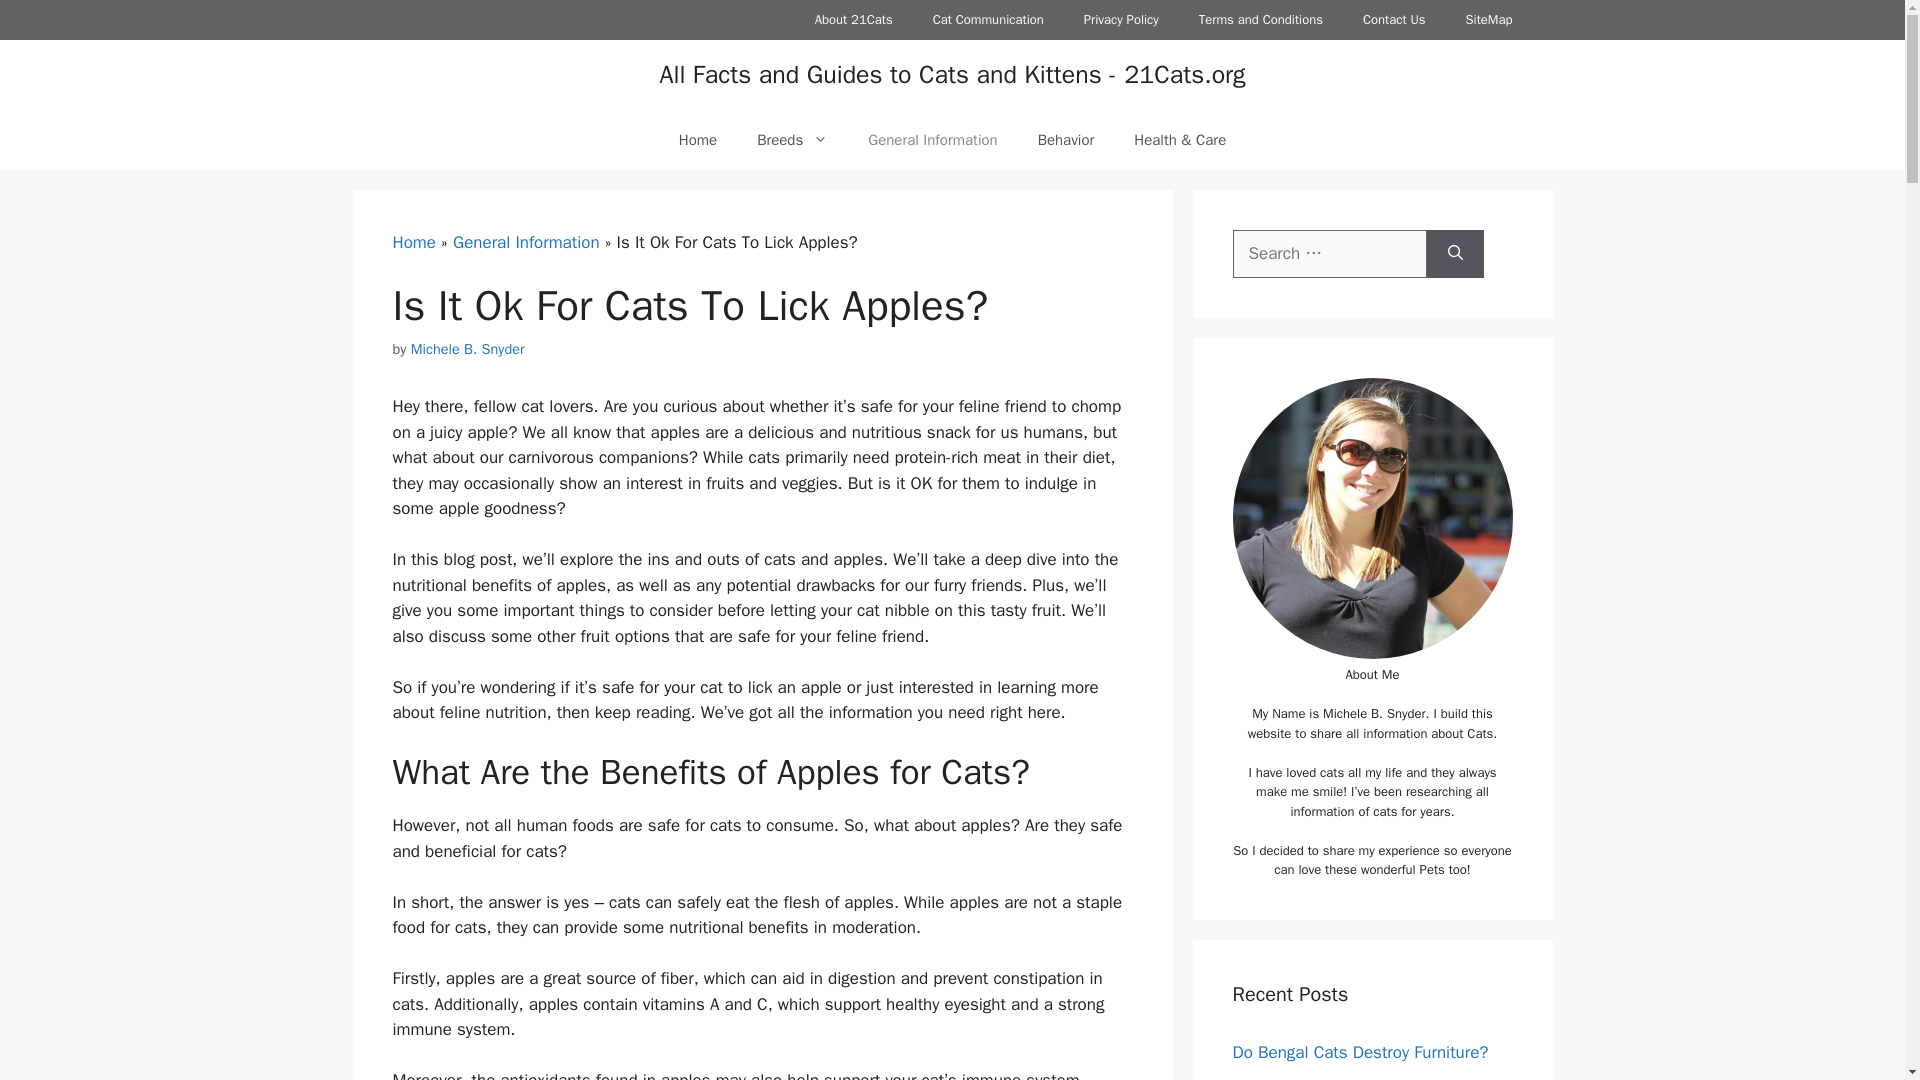 The height and width of the screenshot is (1080, 1920). I want to click on Behavior, so click(1066, 140).